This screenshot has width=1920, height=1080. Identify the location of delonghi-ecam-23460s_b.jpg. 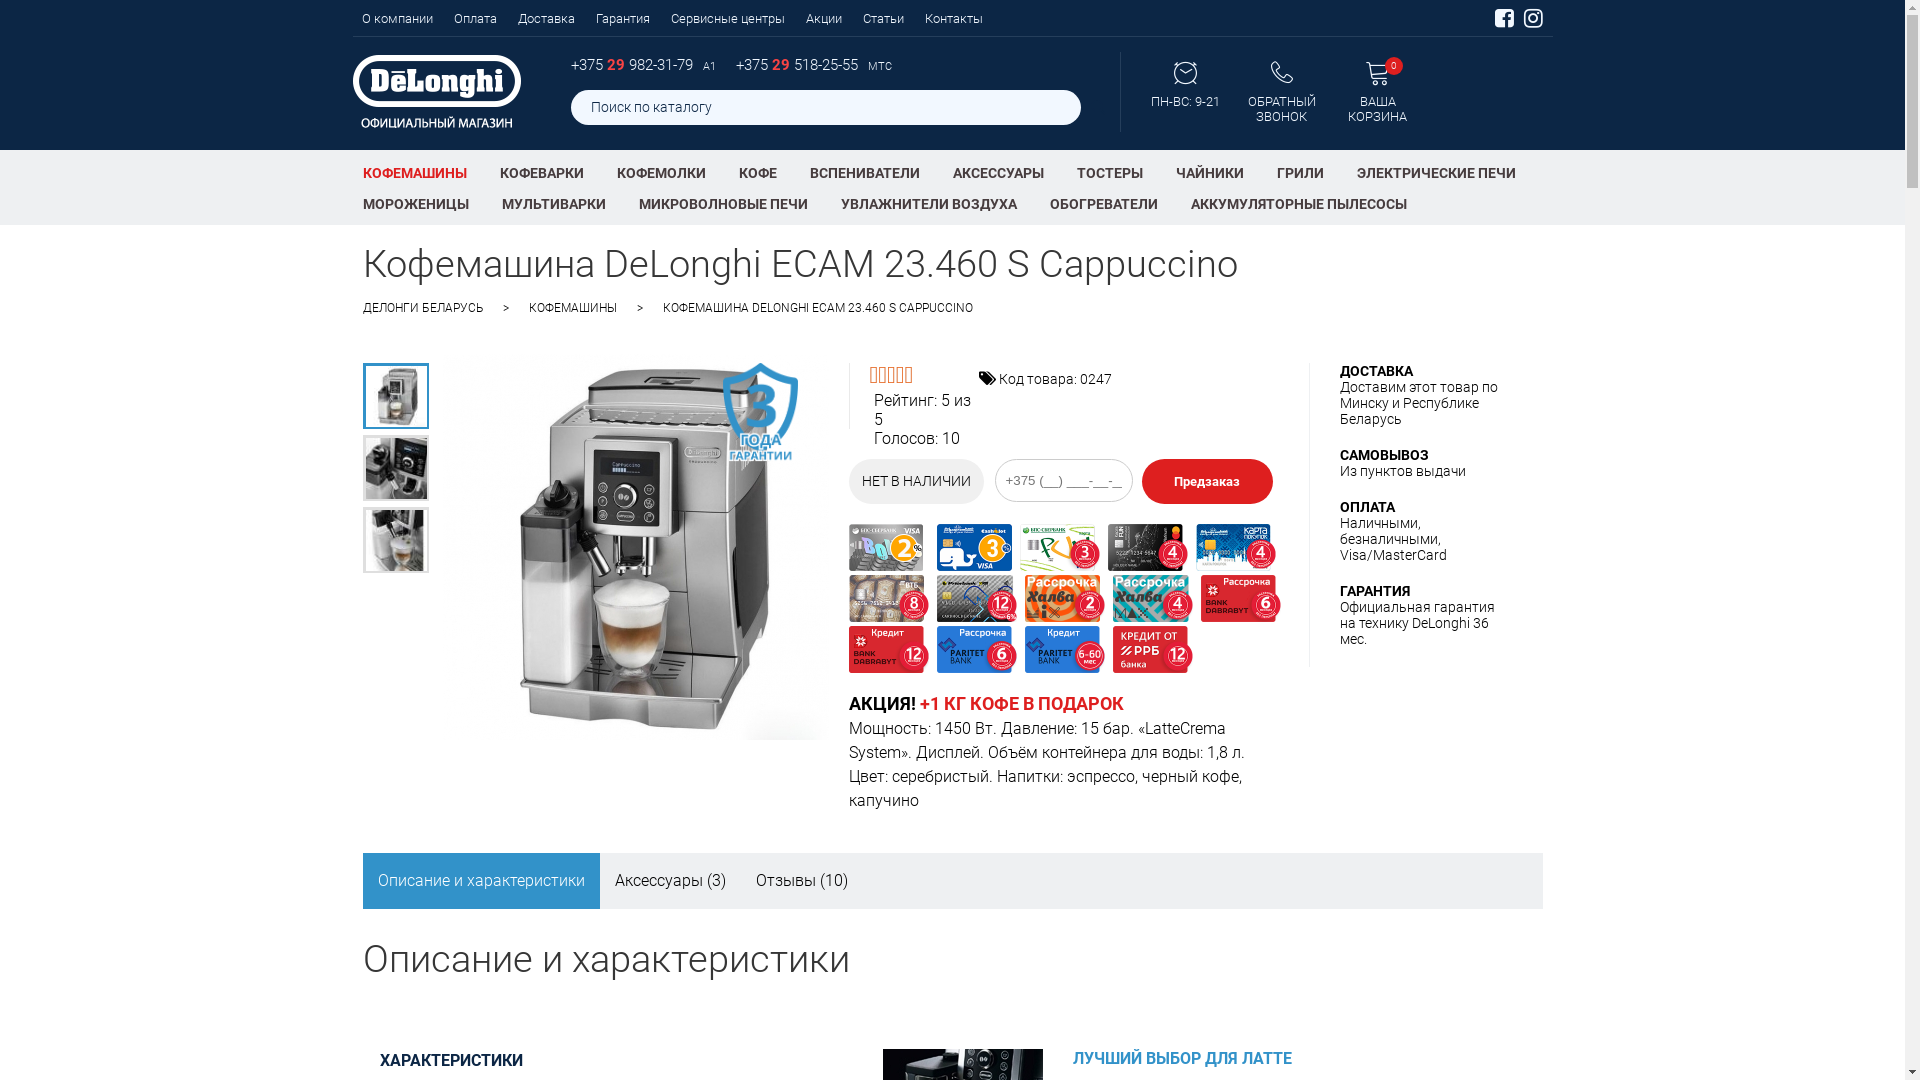
(395, 468).